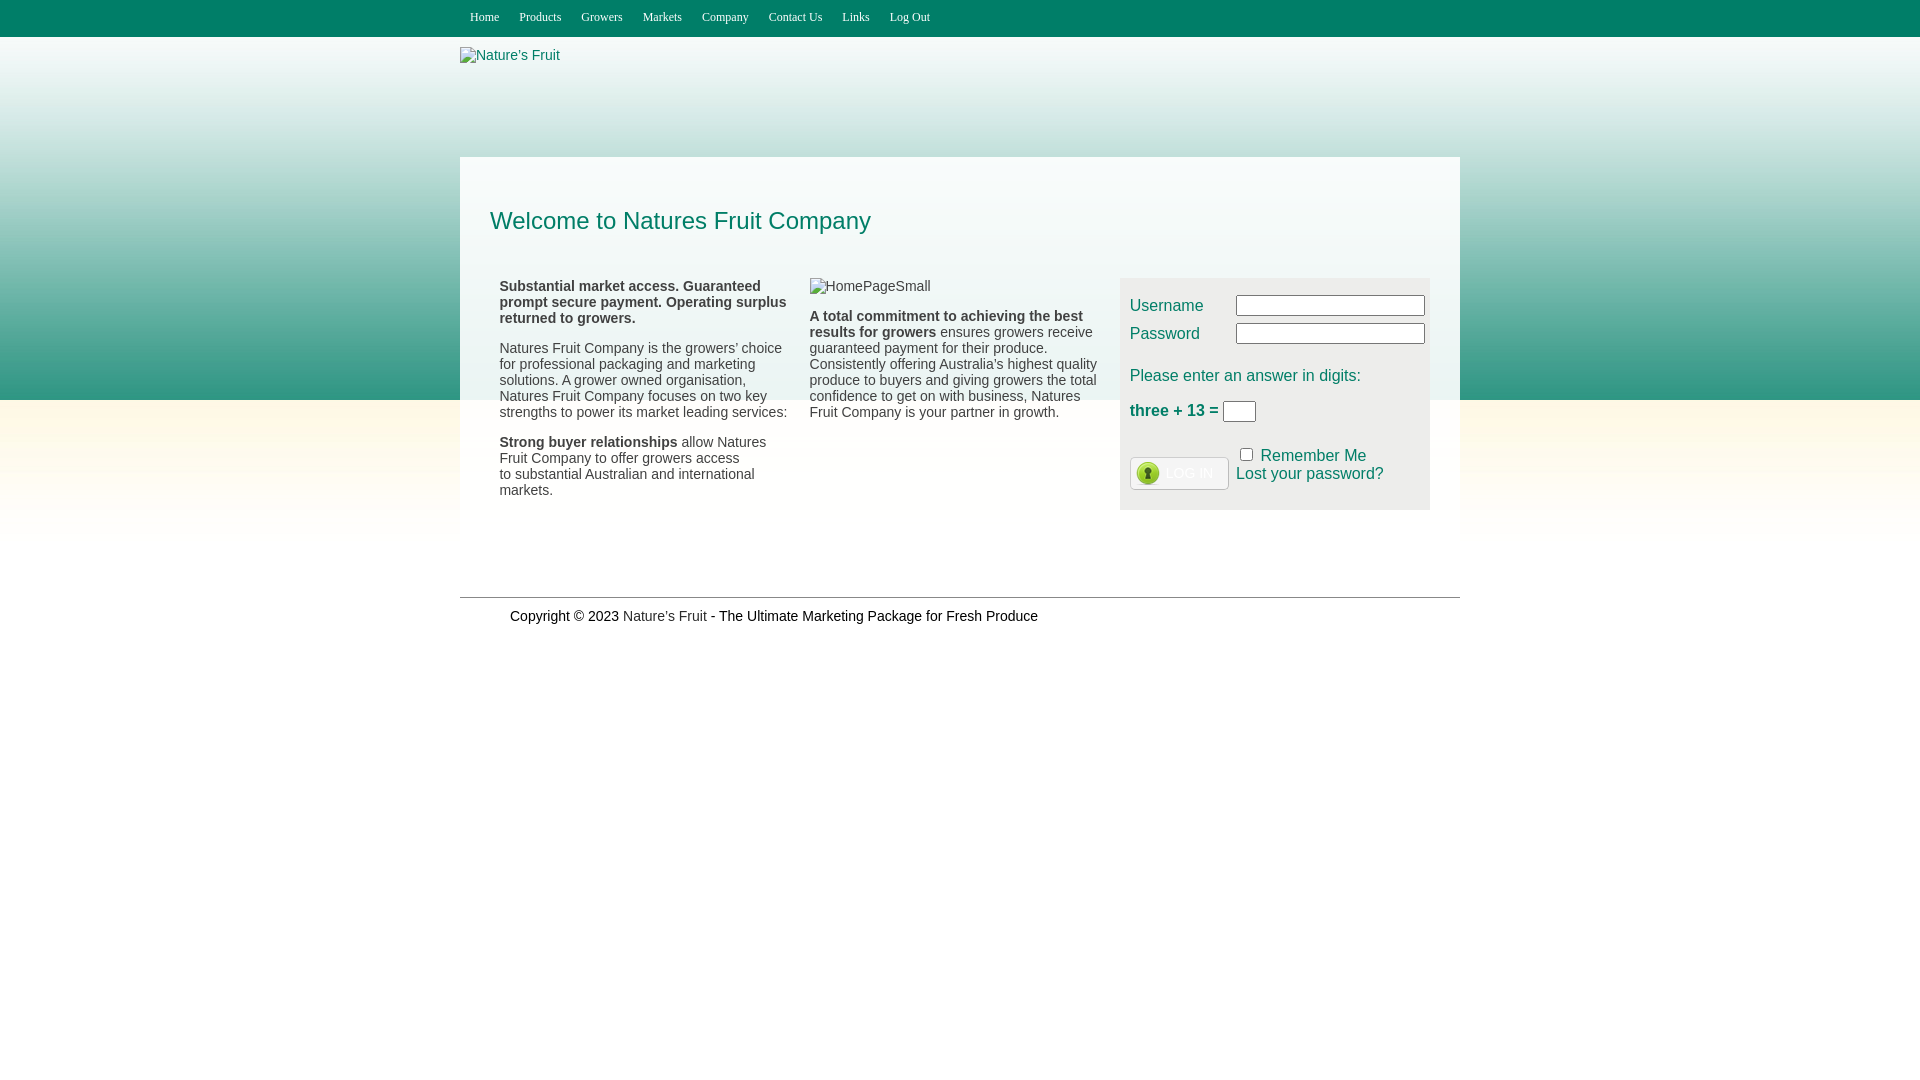  What do you see at coordinates (602, 18) in the screenshot?
I see `Growers` at bounding box center [602, 18].